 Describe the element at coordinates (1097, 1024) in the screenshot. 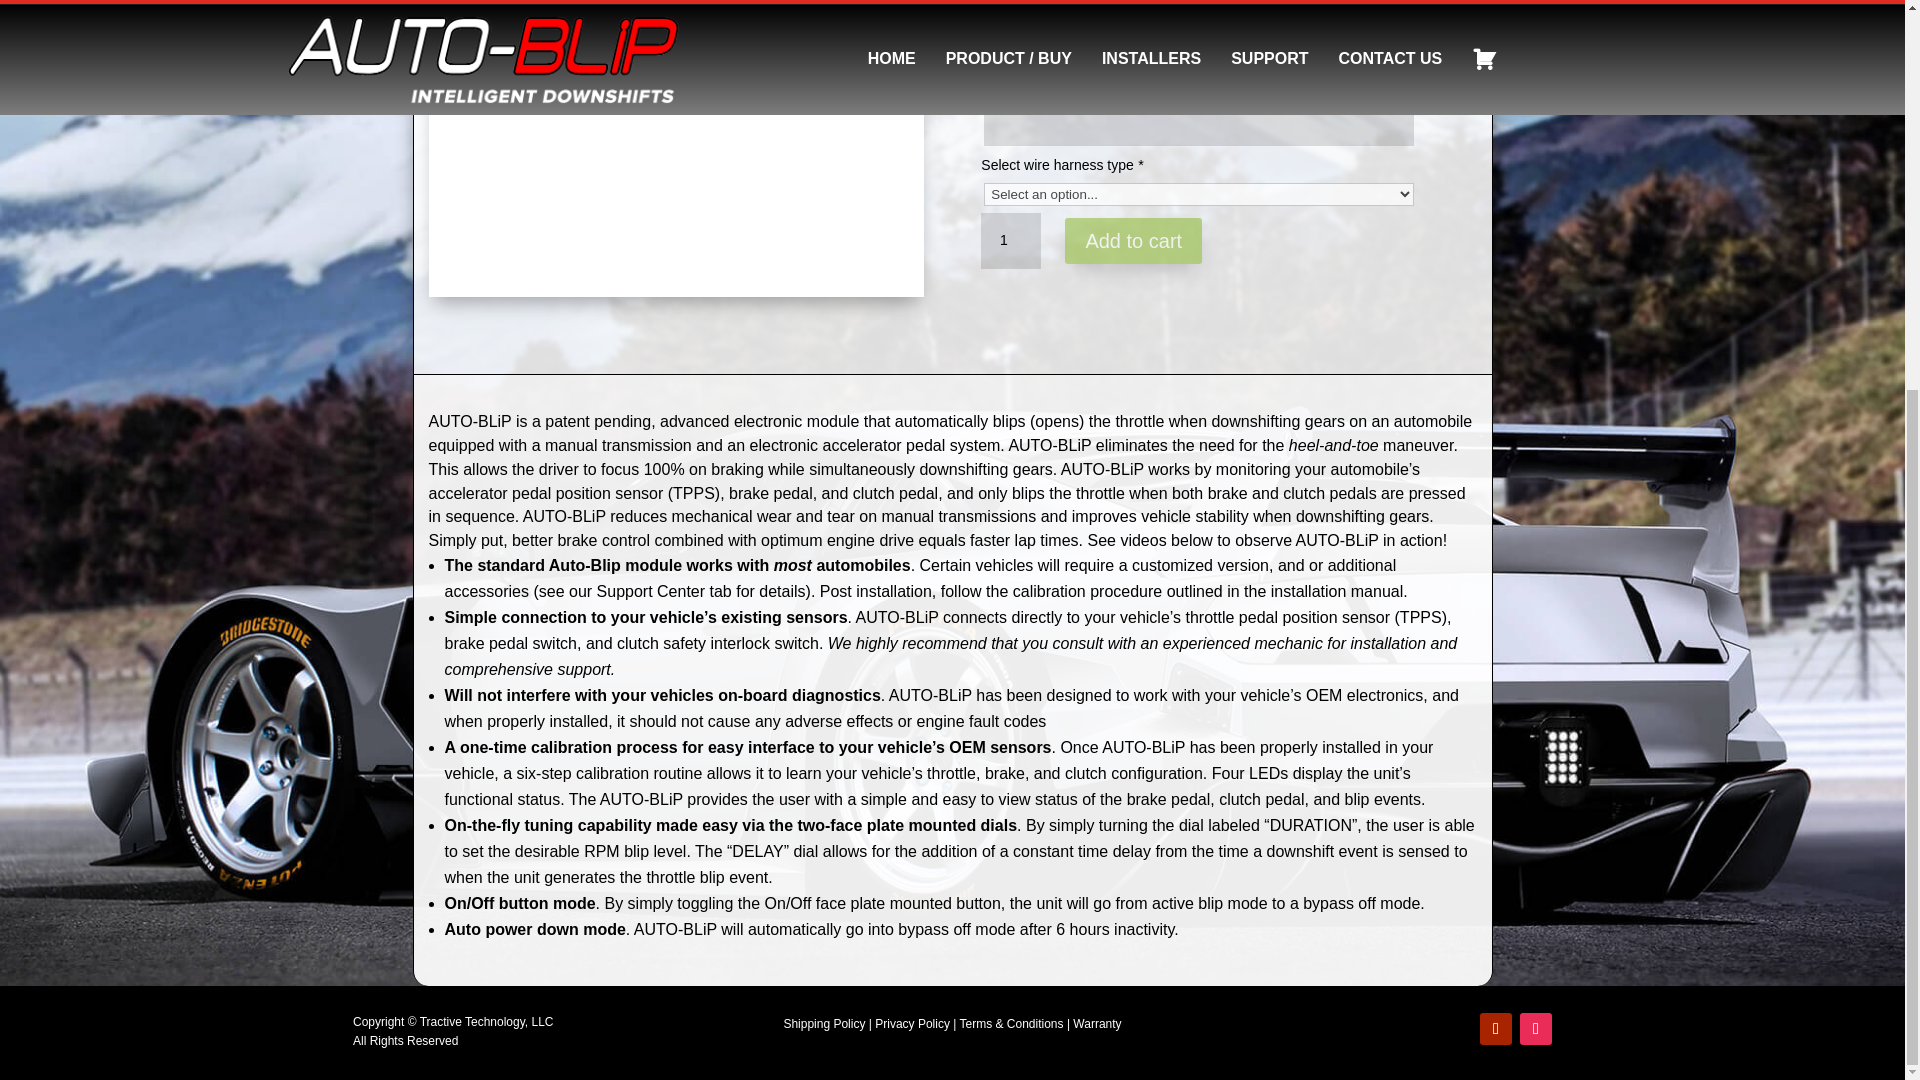

I see `Warranty` at that location.